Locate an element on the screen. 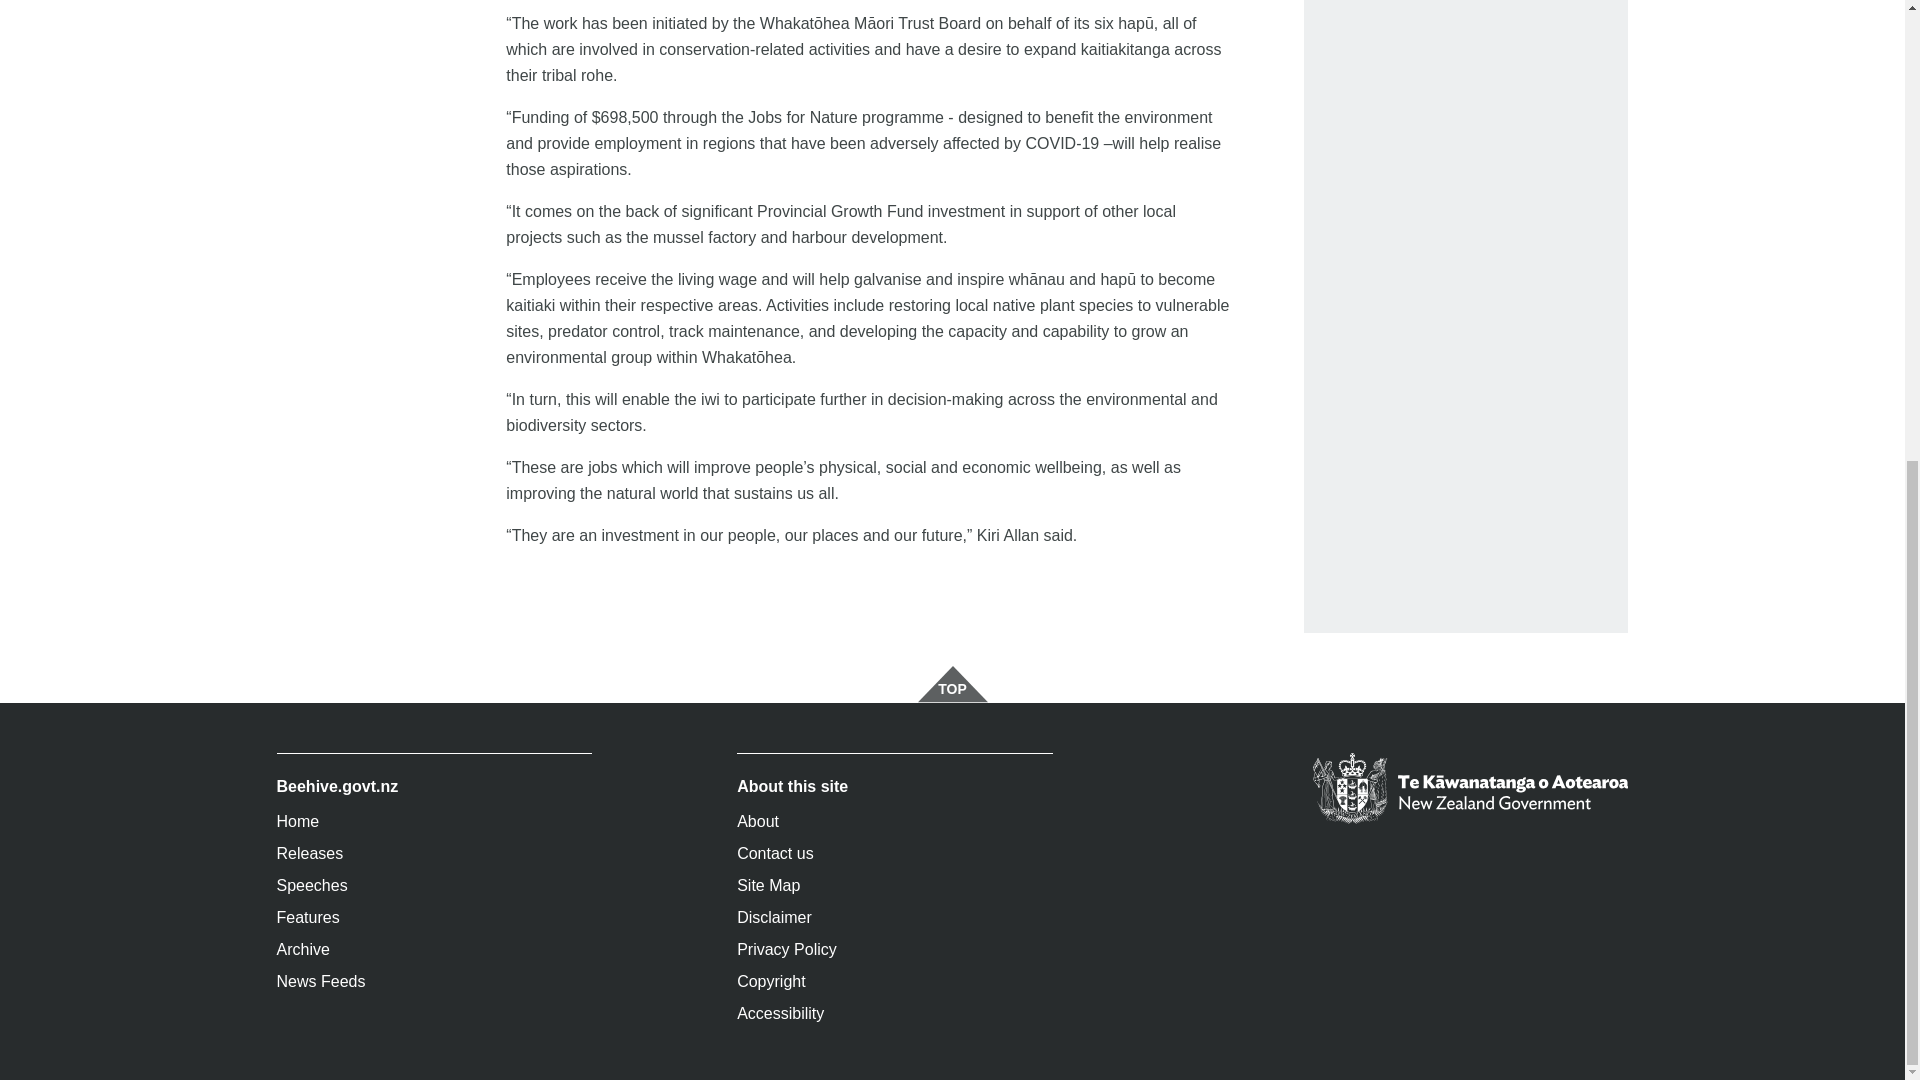 The height and width of the screenshot is (1080, 1920). Privacy Policy is located at coordinates (894, 950).